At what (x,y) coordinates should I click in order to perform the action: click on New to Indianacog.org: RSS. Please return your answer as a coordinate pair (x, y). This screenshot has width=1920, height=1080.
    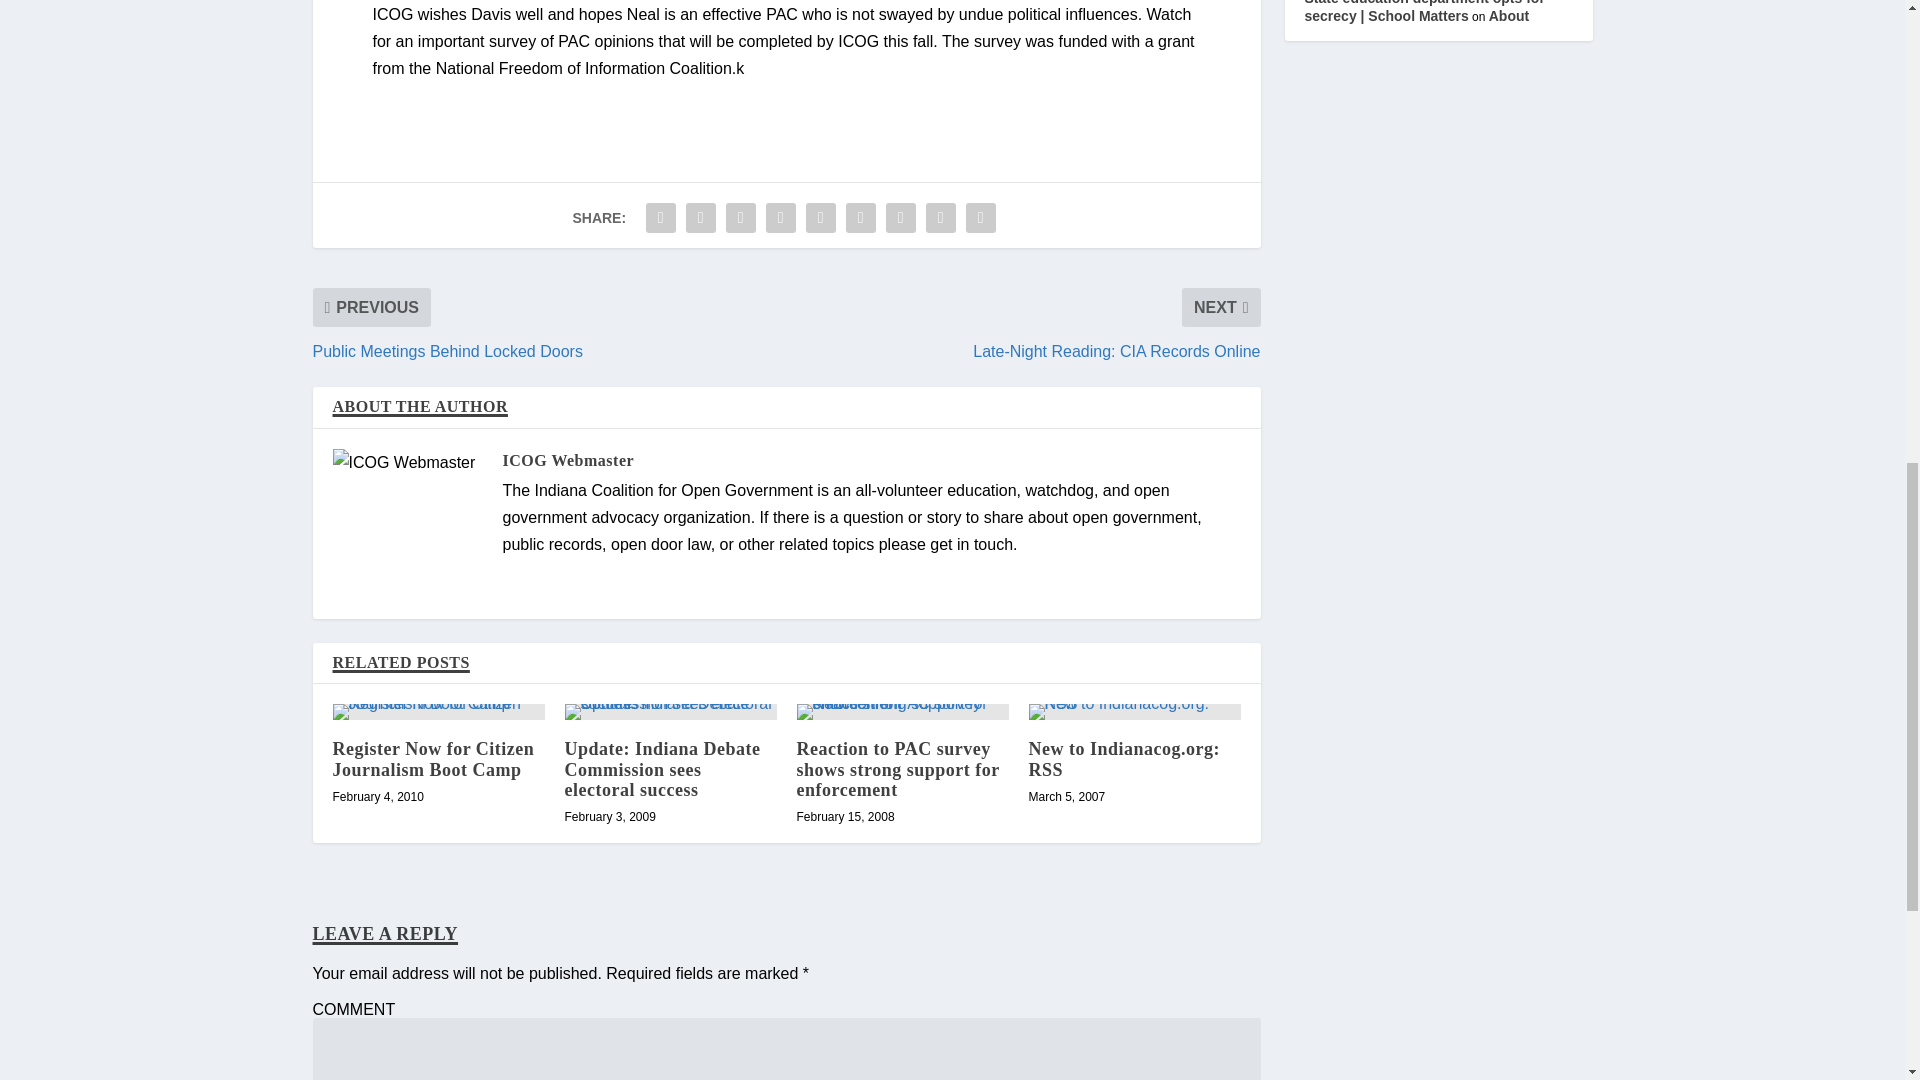
    Looking at the image, I should click on (1123, 758).